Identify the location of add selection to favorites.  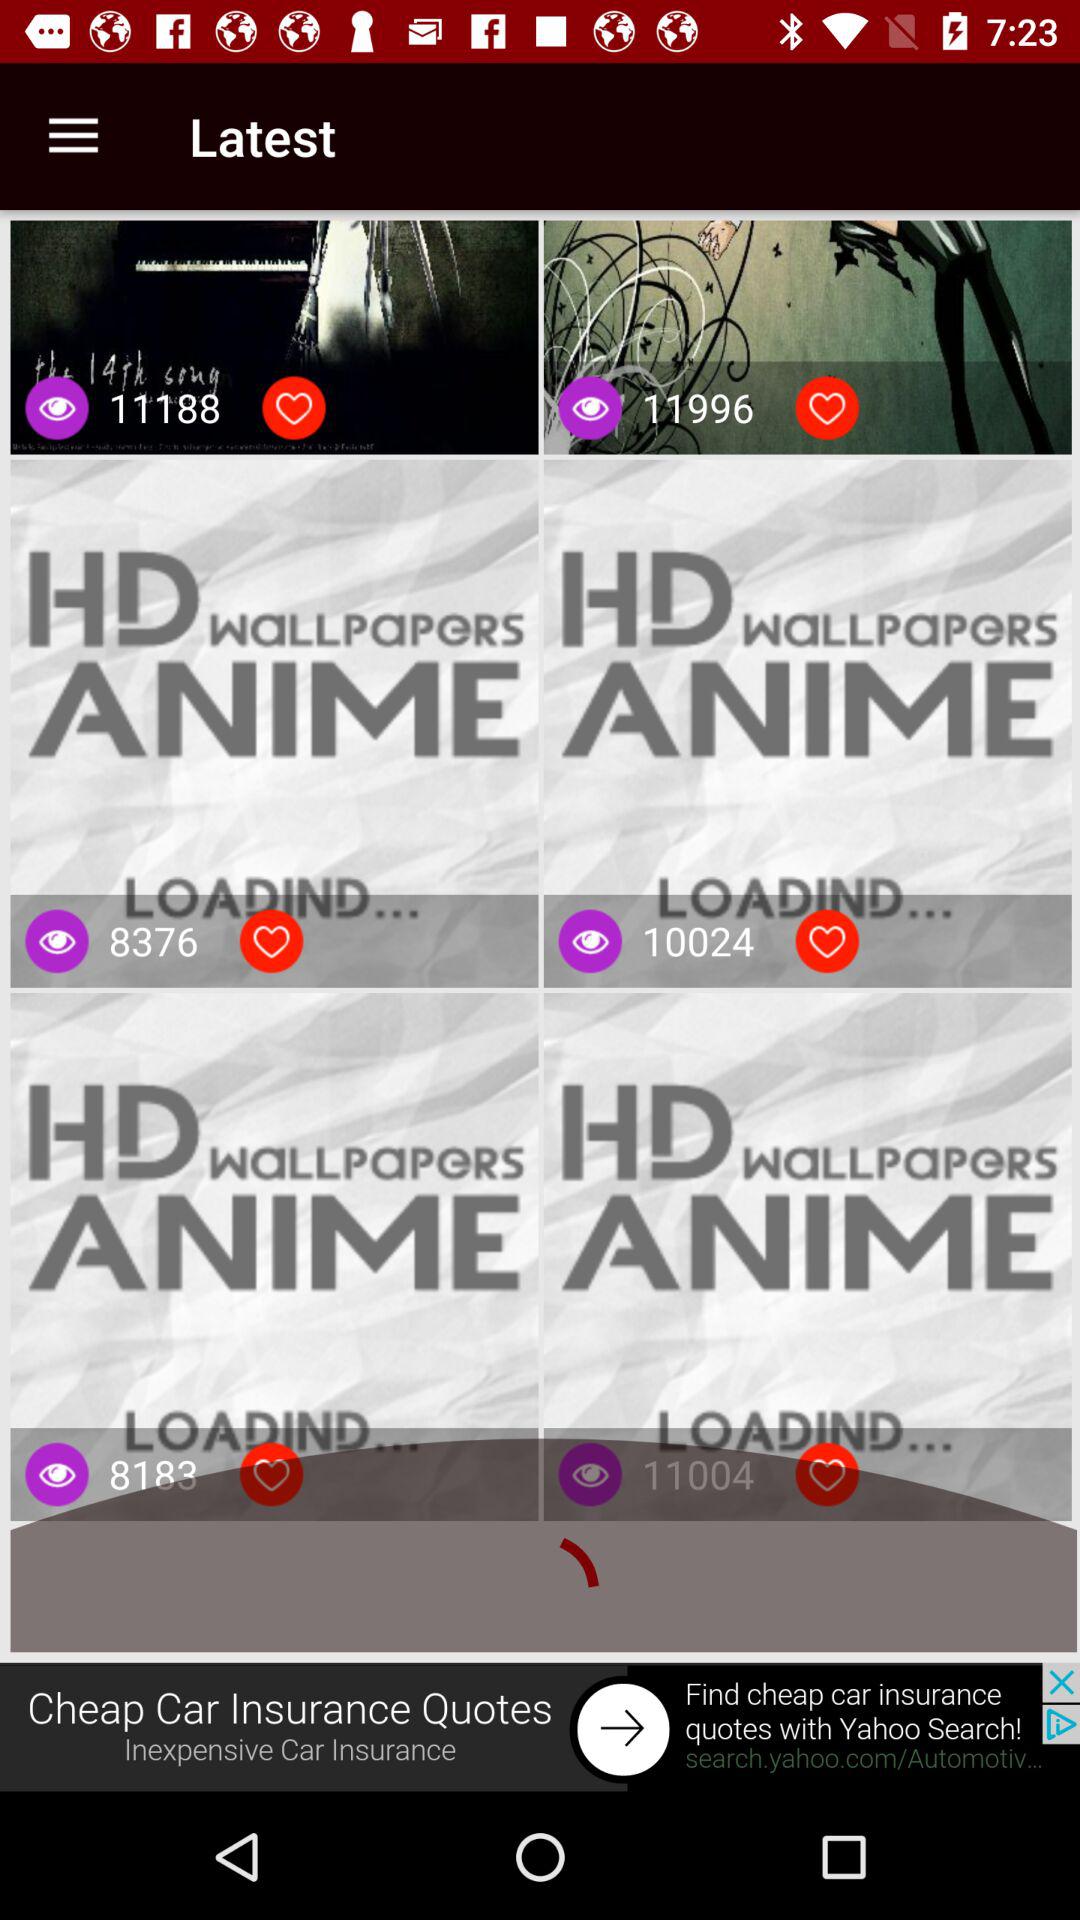
(827, 941).